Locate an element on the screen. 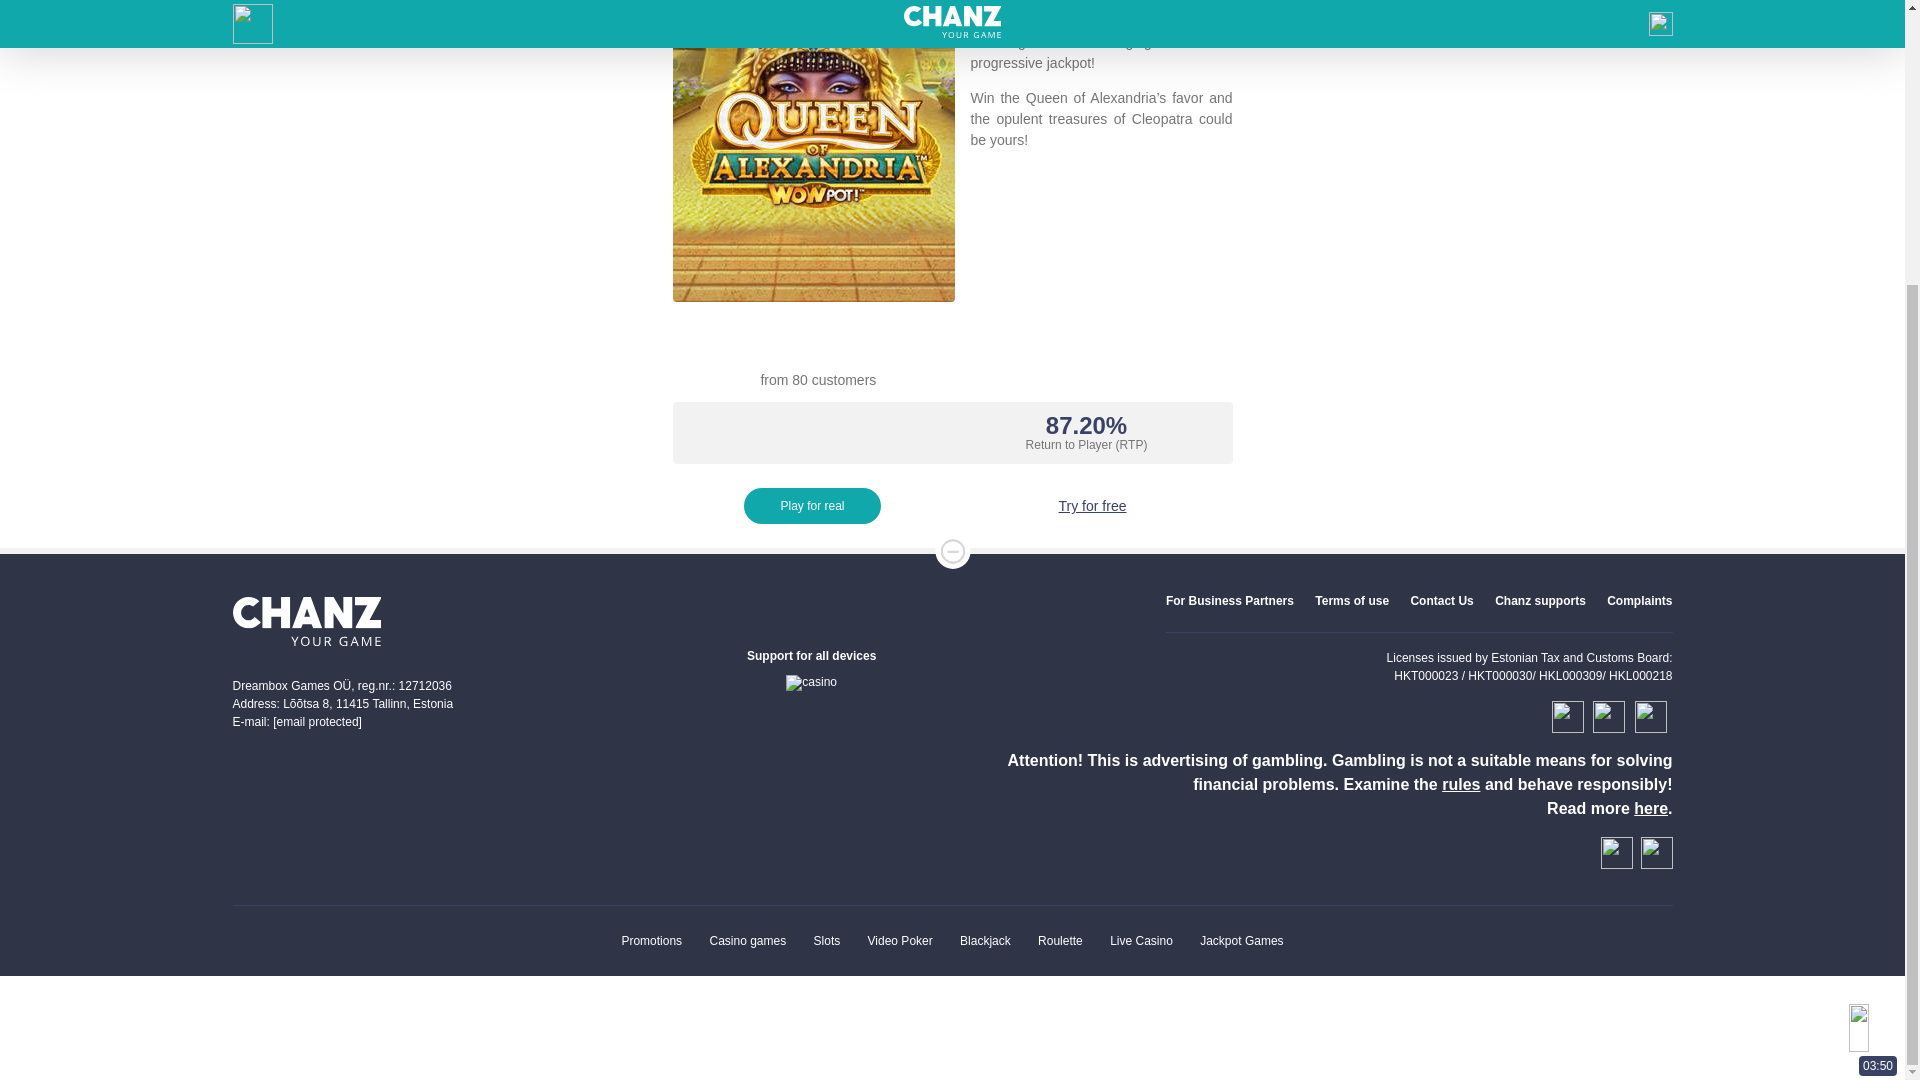  Chanz supports is located at coordinates (1540, 601).